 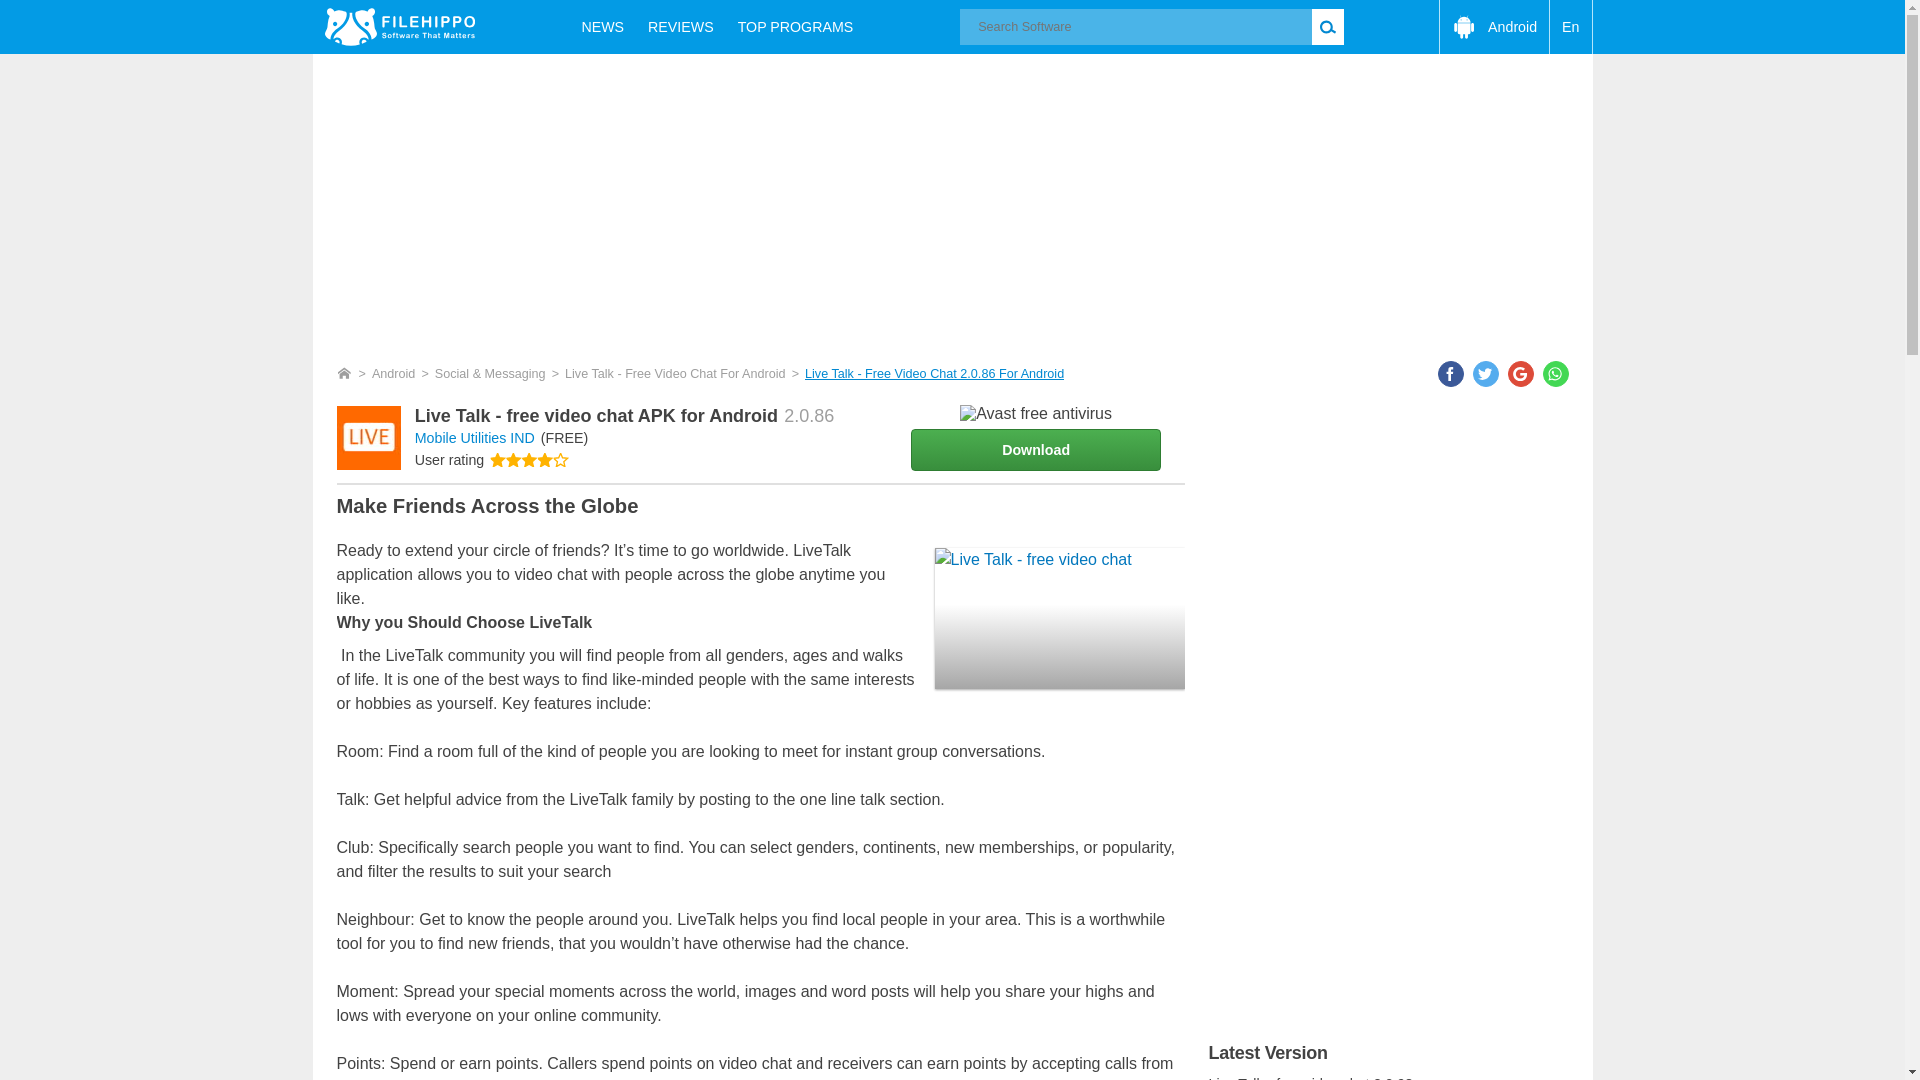 What do you see at coordinates (602, 26) in the screenshot?
I see `News` at bounding box center [602, 26].